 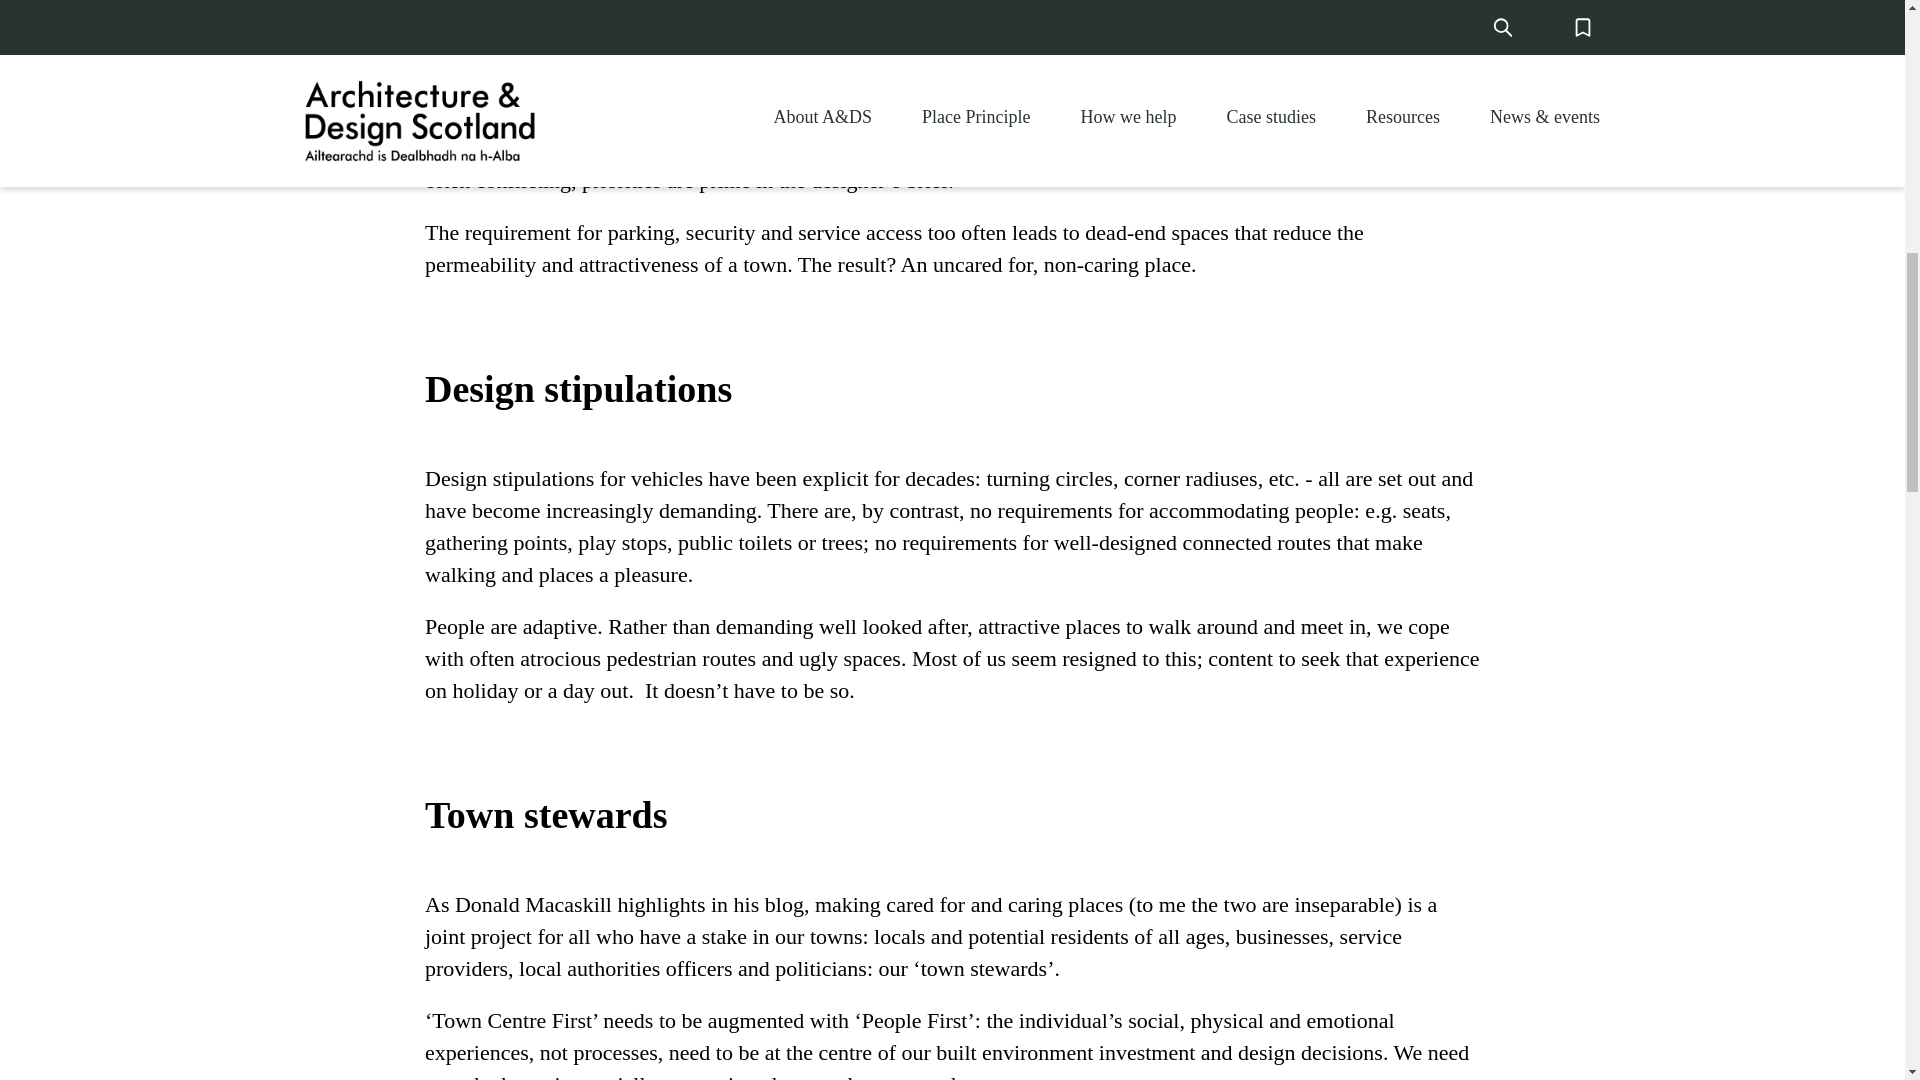 What do you see at coordinates (827, 6) in the screenshot?
I see `Dr. Donald Macaskill` at bounding box center [827, 6].